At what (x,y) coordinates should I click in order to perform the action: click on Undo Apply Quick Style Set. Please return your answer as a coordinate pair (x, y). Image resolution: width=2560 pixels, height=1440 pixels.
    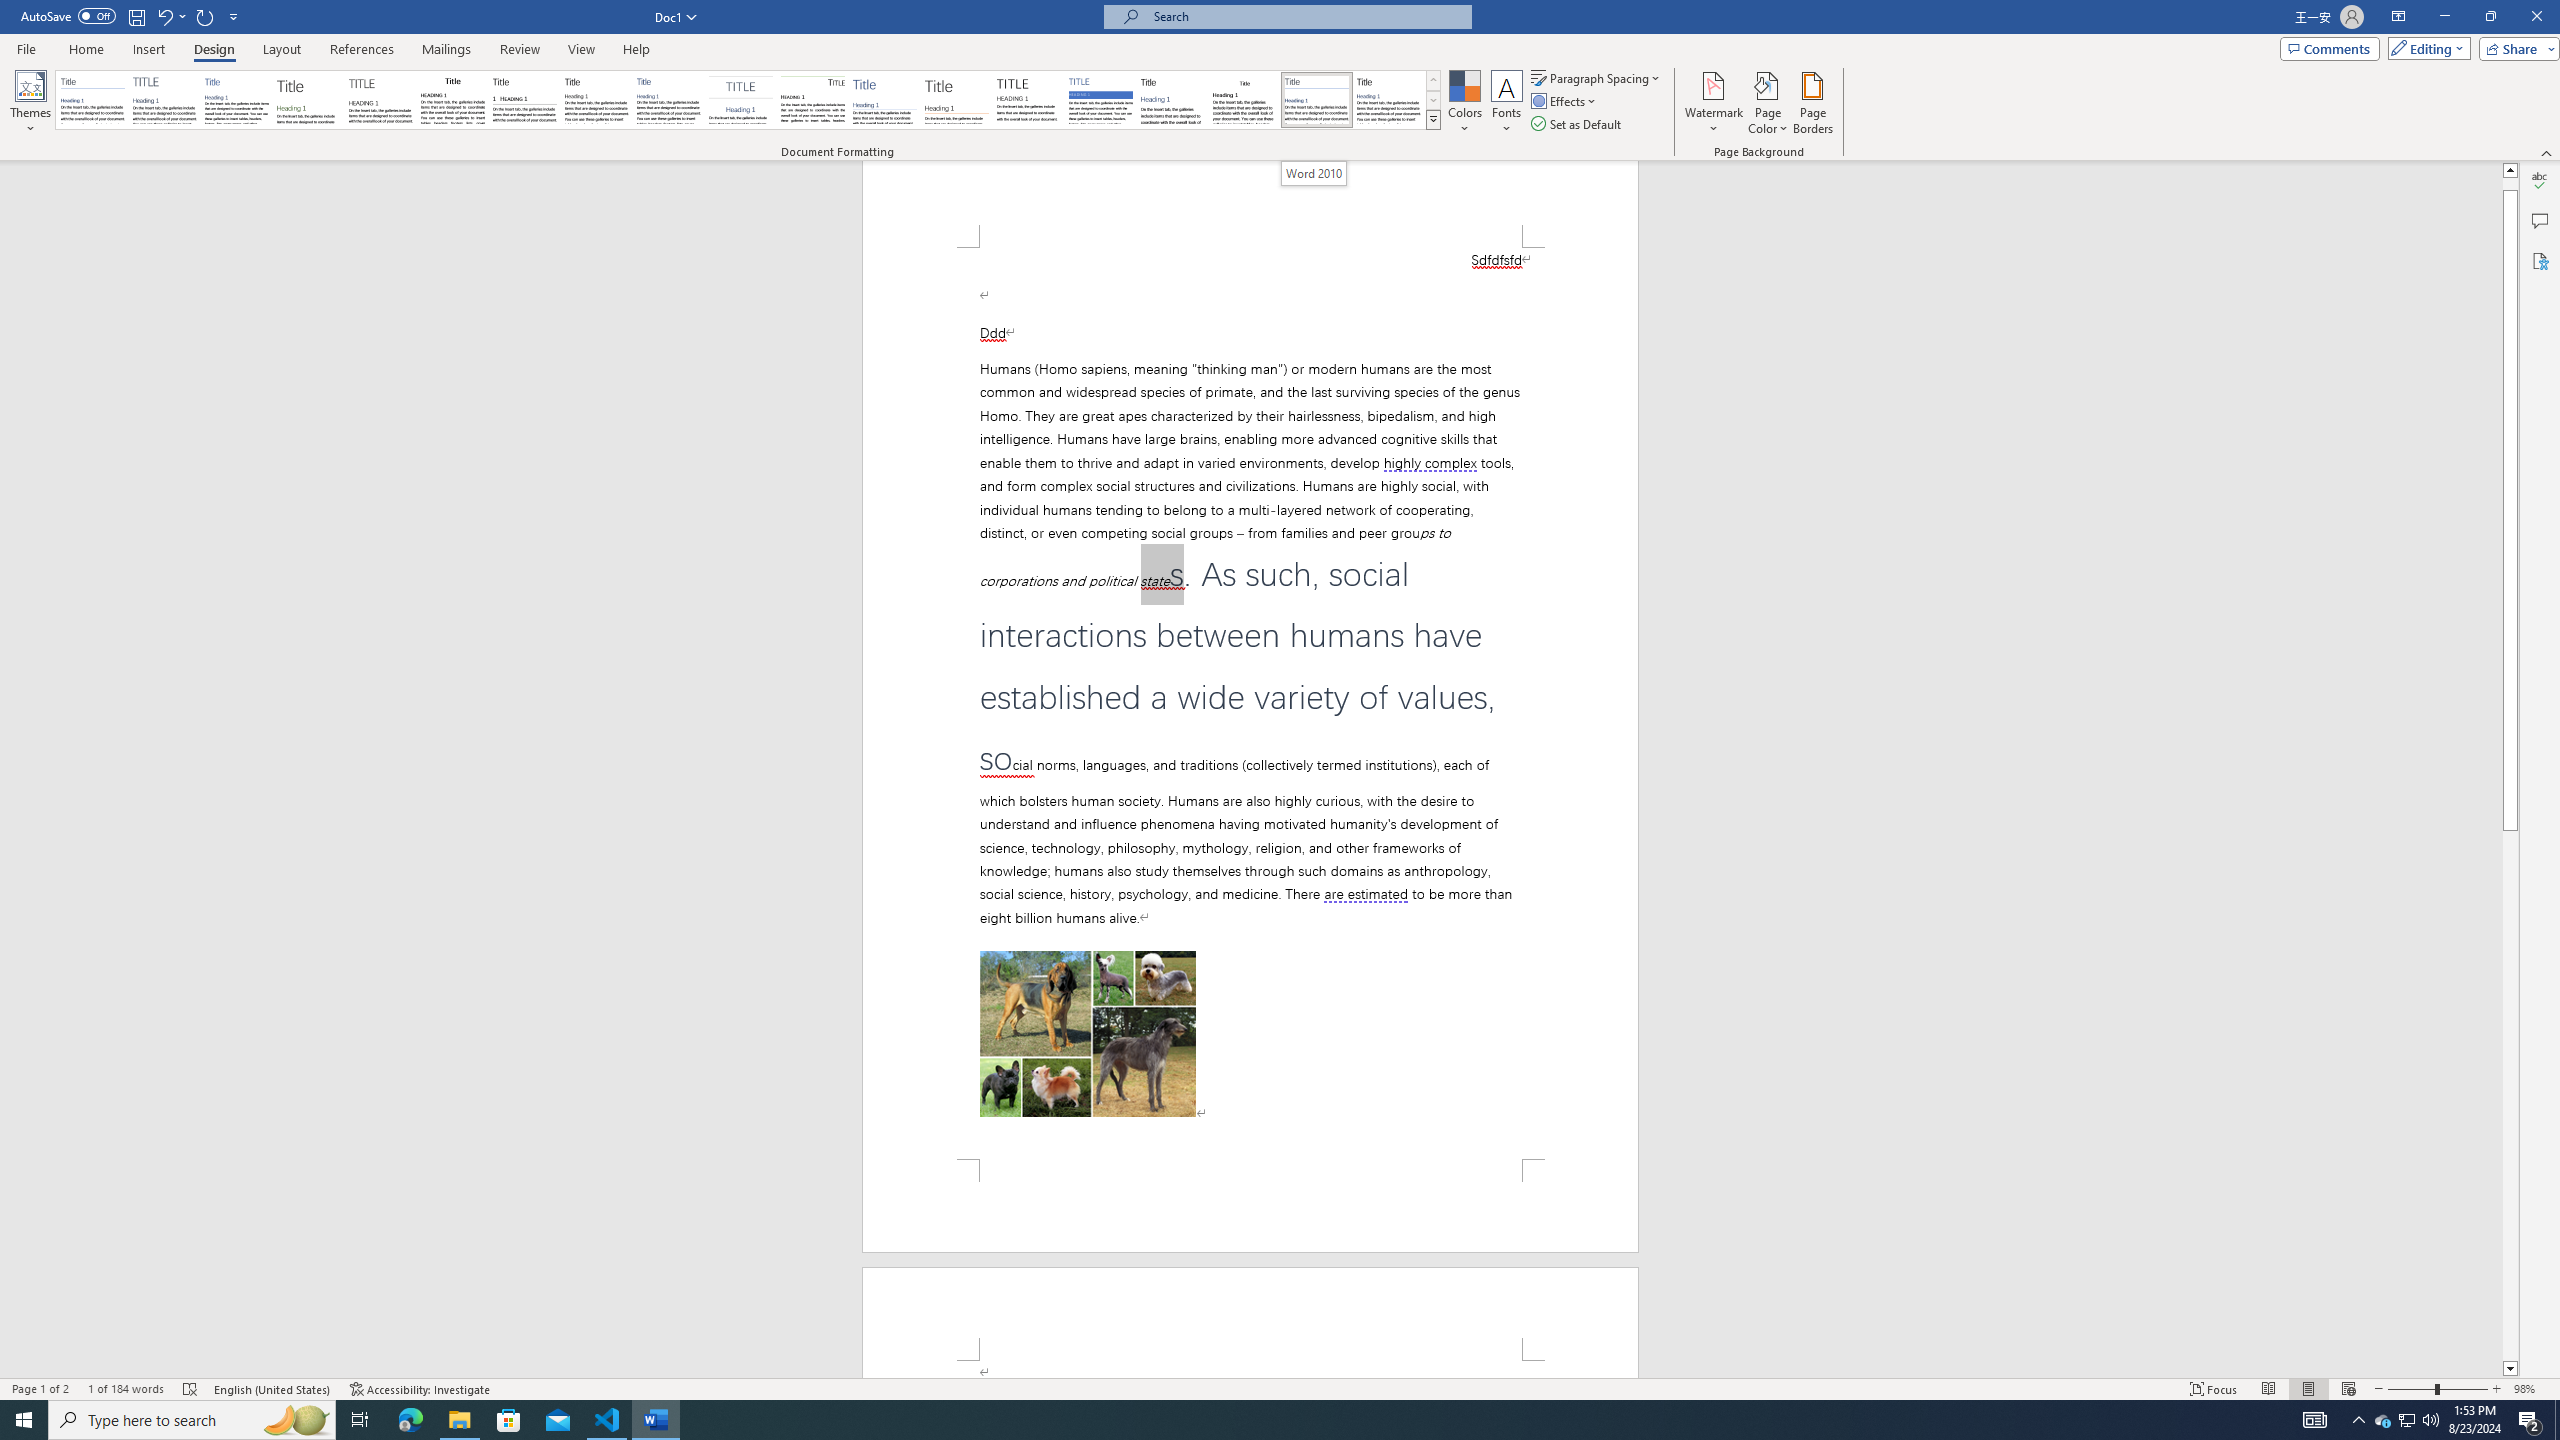
    Looking at the image, I should click on (170, 16).